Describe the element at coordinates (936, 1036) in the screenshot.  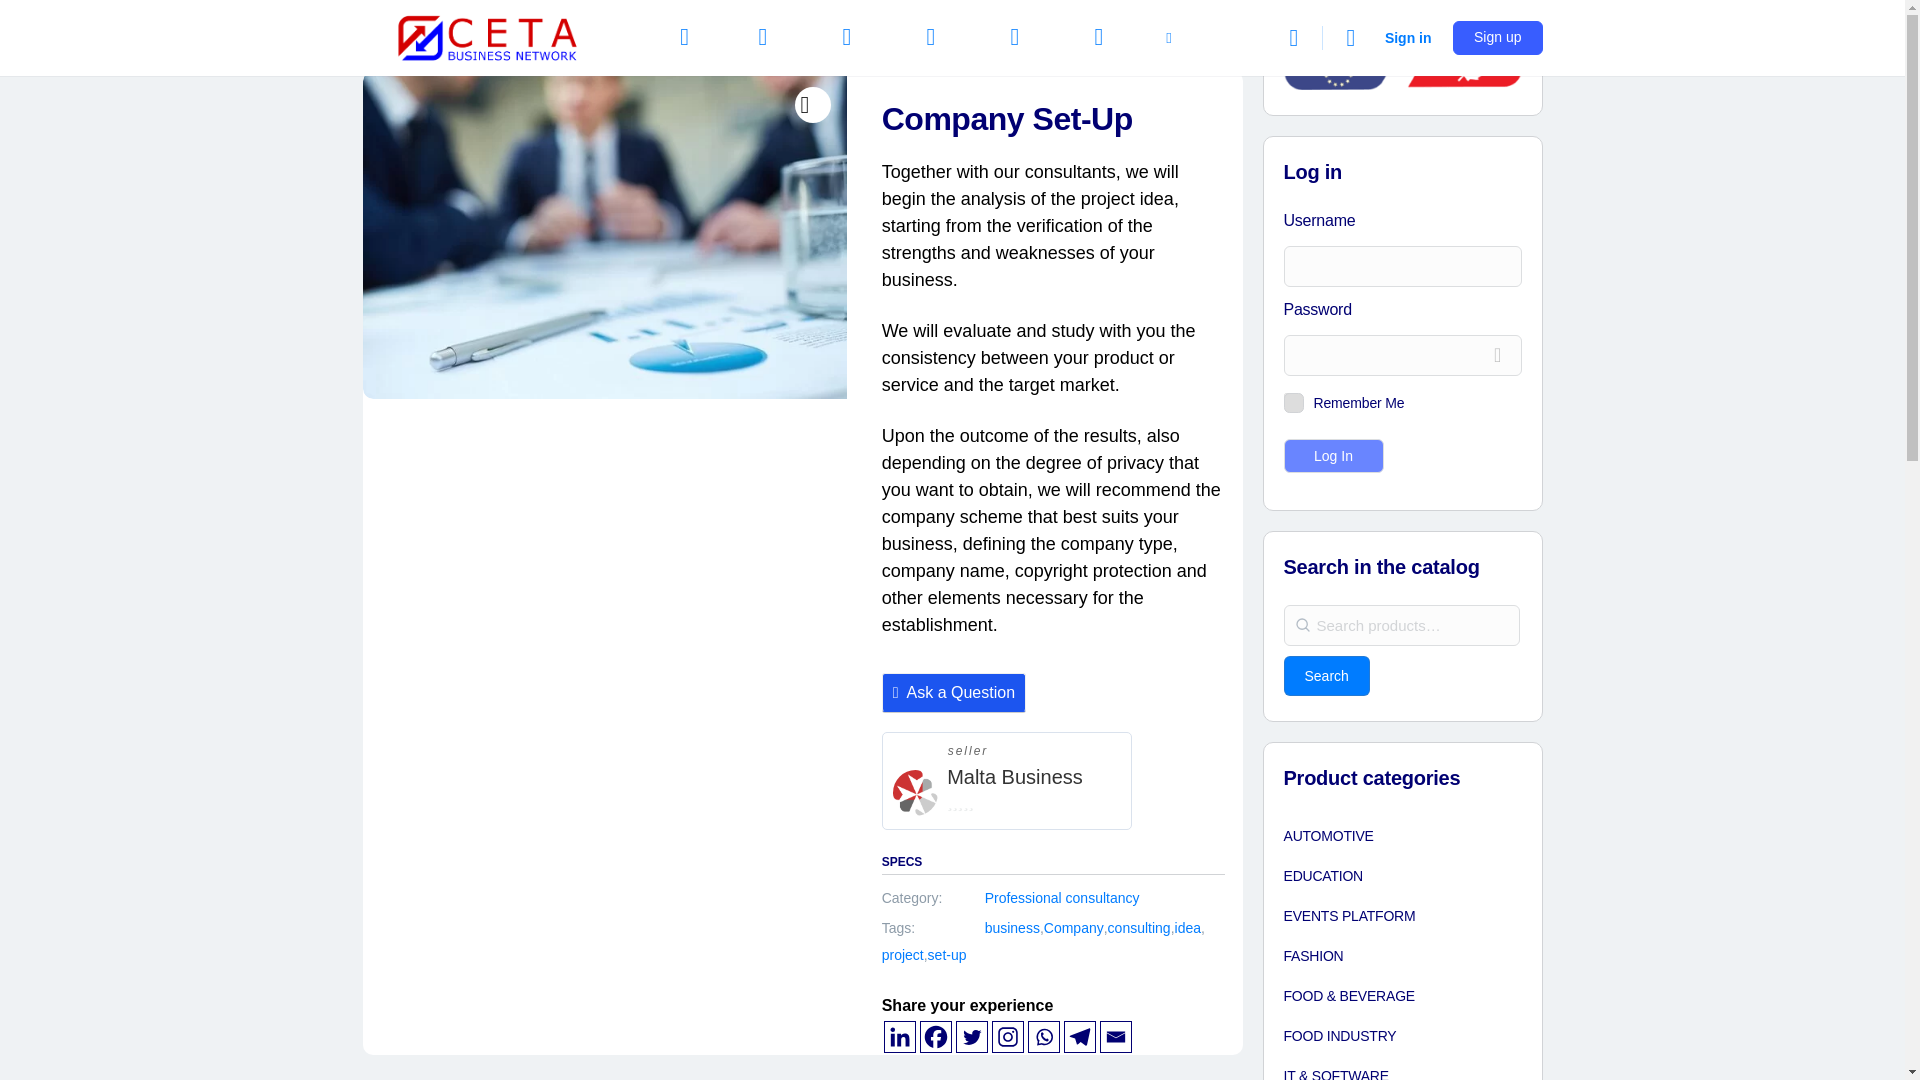
I see `Facebook` at that location.